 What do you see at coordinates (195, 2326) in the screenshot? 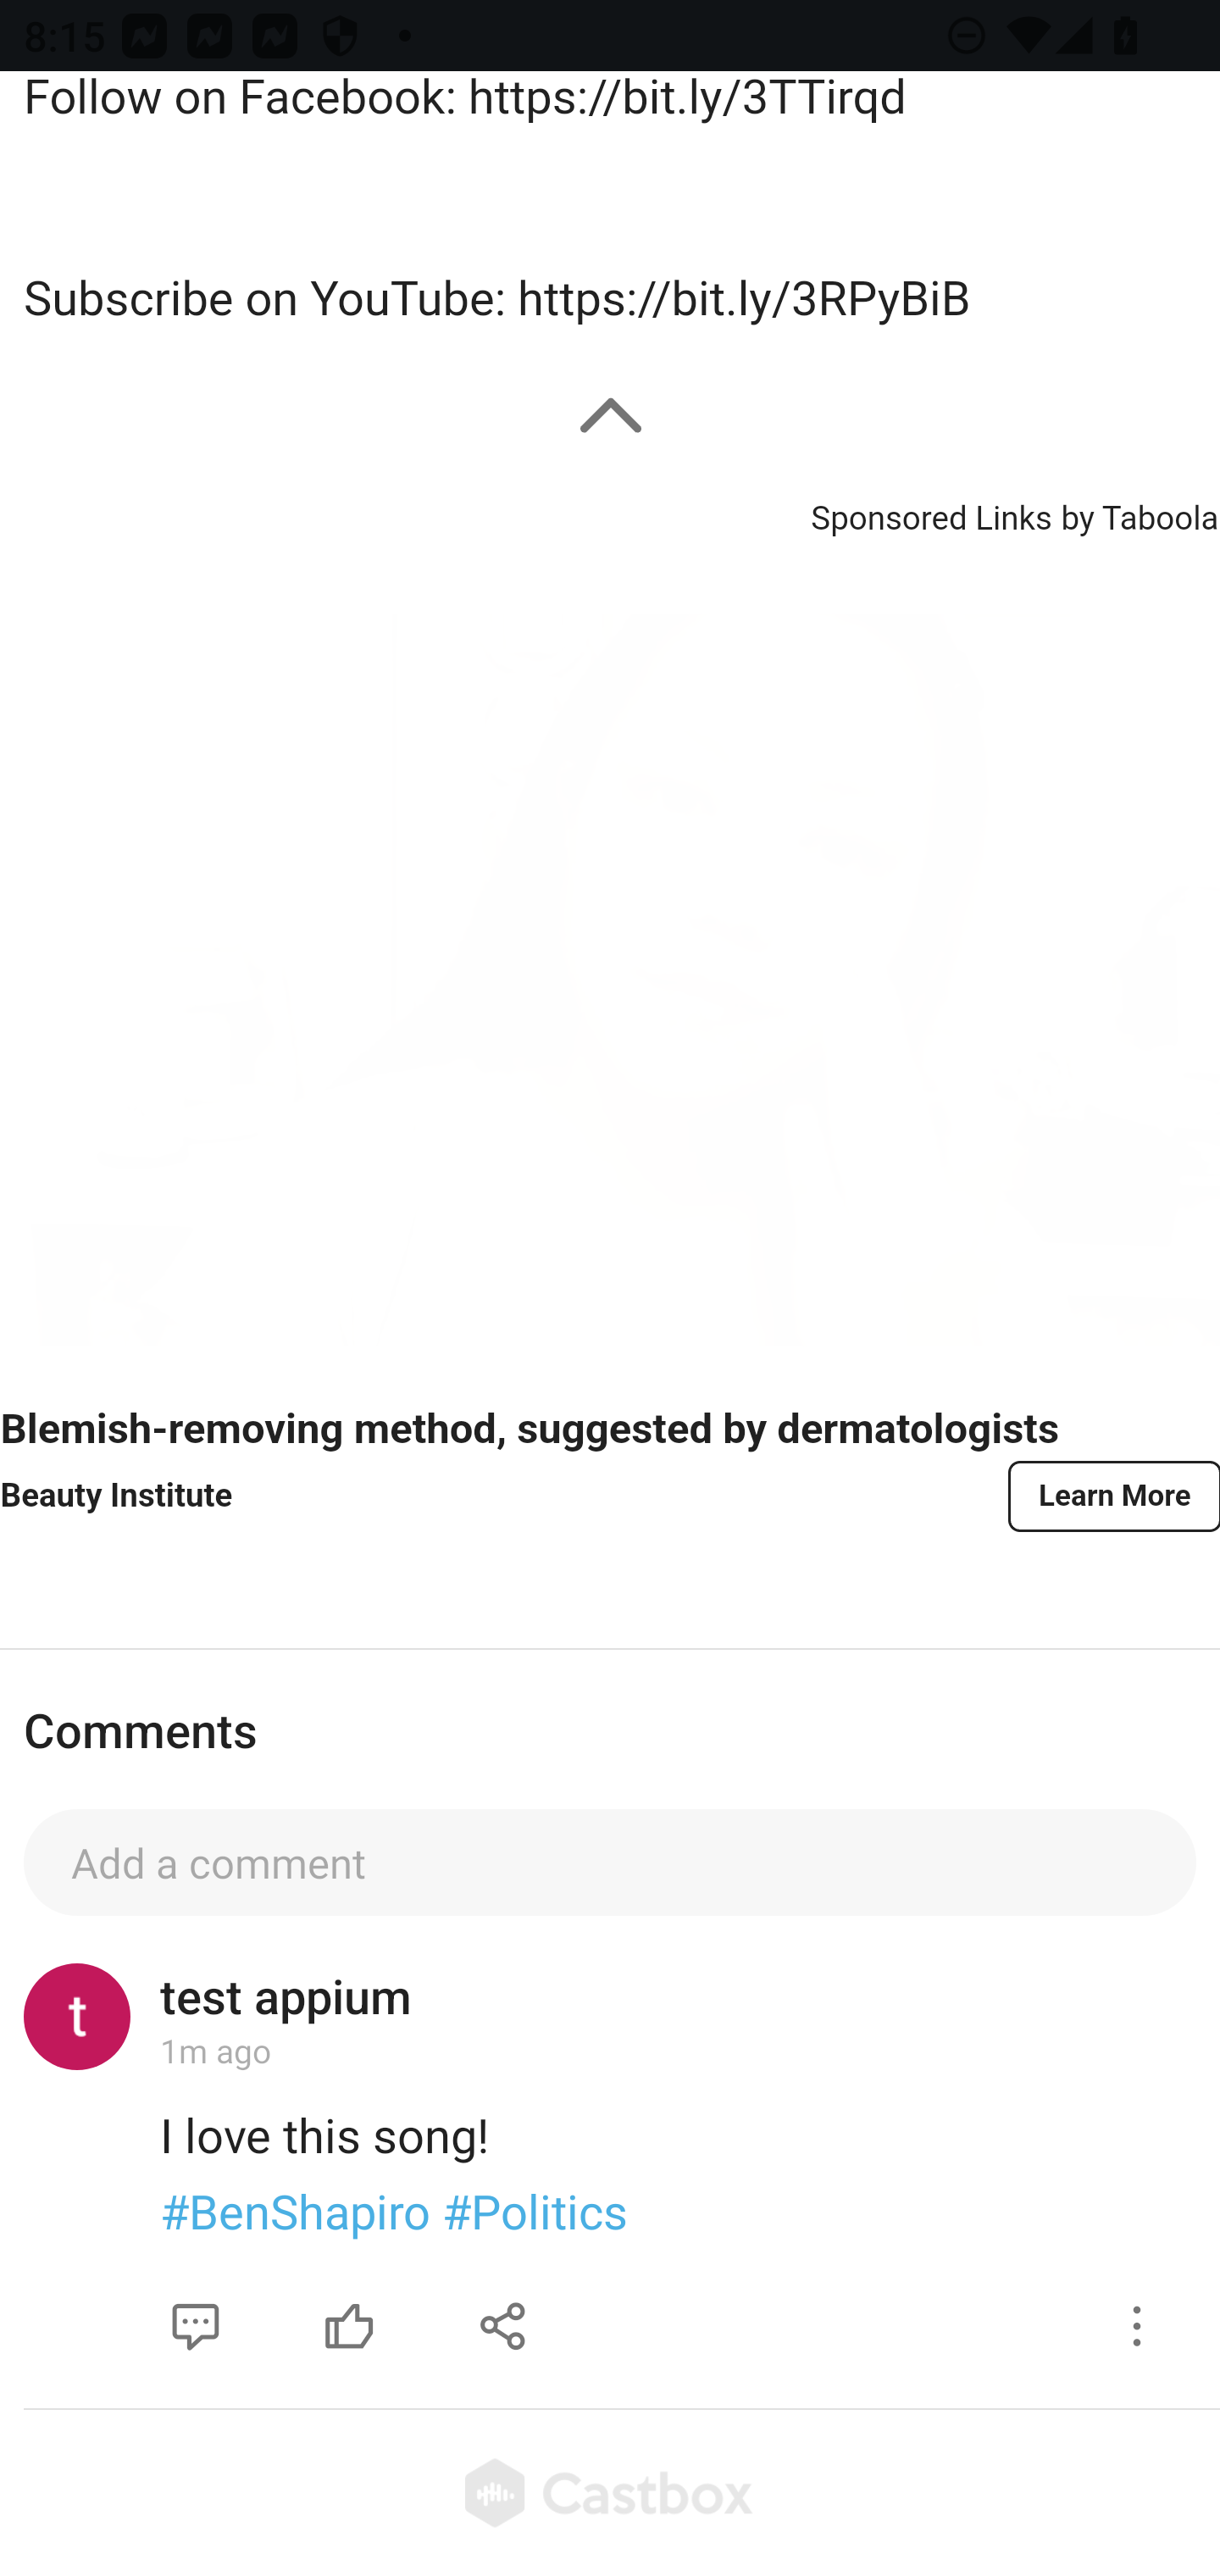
I see `` at bounding box center [195, 2326].